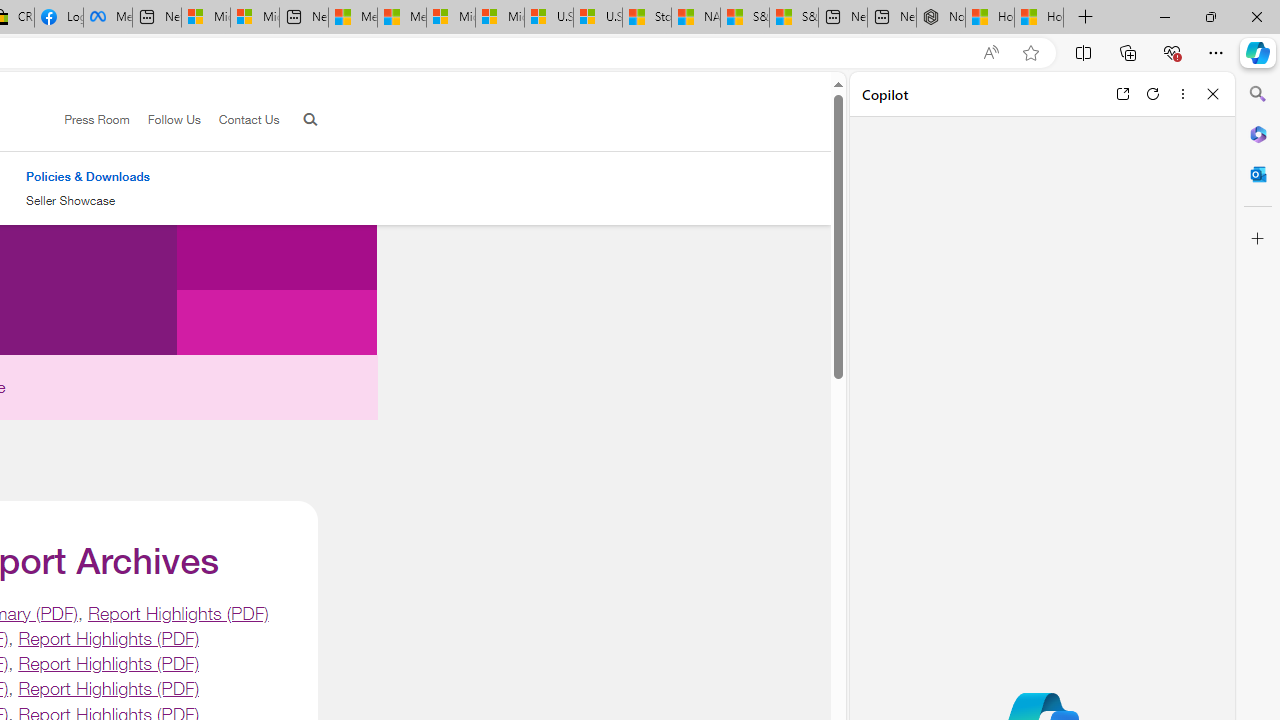 Image resolution: width=1280 pixels, height=720 pixels. What do you see at coordinates (88, 176) in the screenshot?
I see `Policies & Downloads` at bounding box center [88, 176].